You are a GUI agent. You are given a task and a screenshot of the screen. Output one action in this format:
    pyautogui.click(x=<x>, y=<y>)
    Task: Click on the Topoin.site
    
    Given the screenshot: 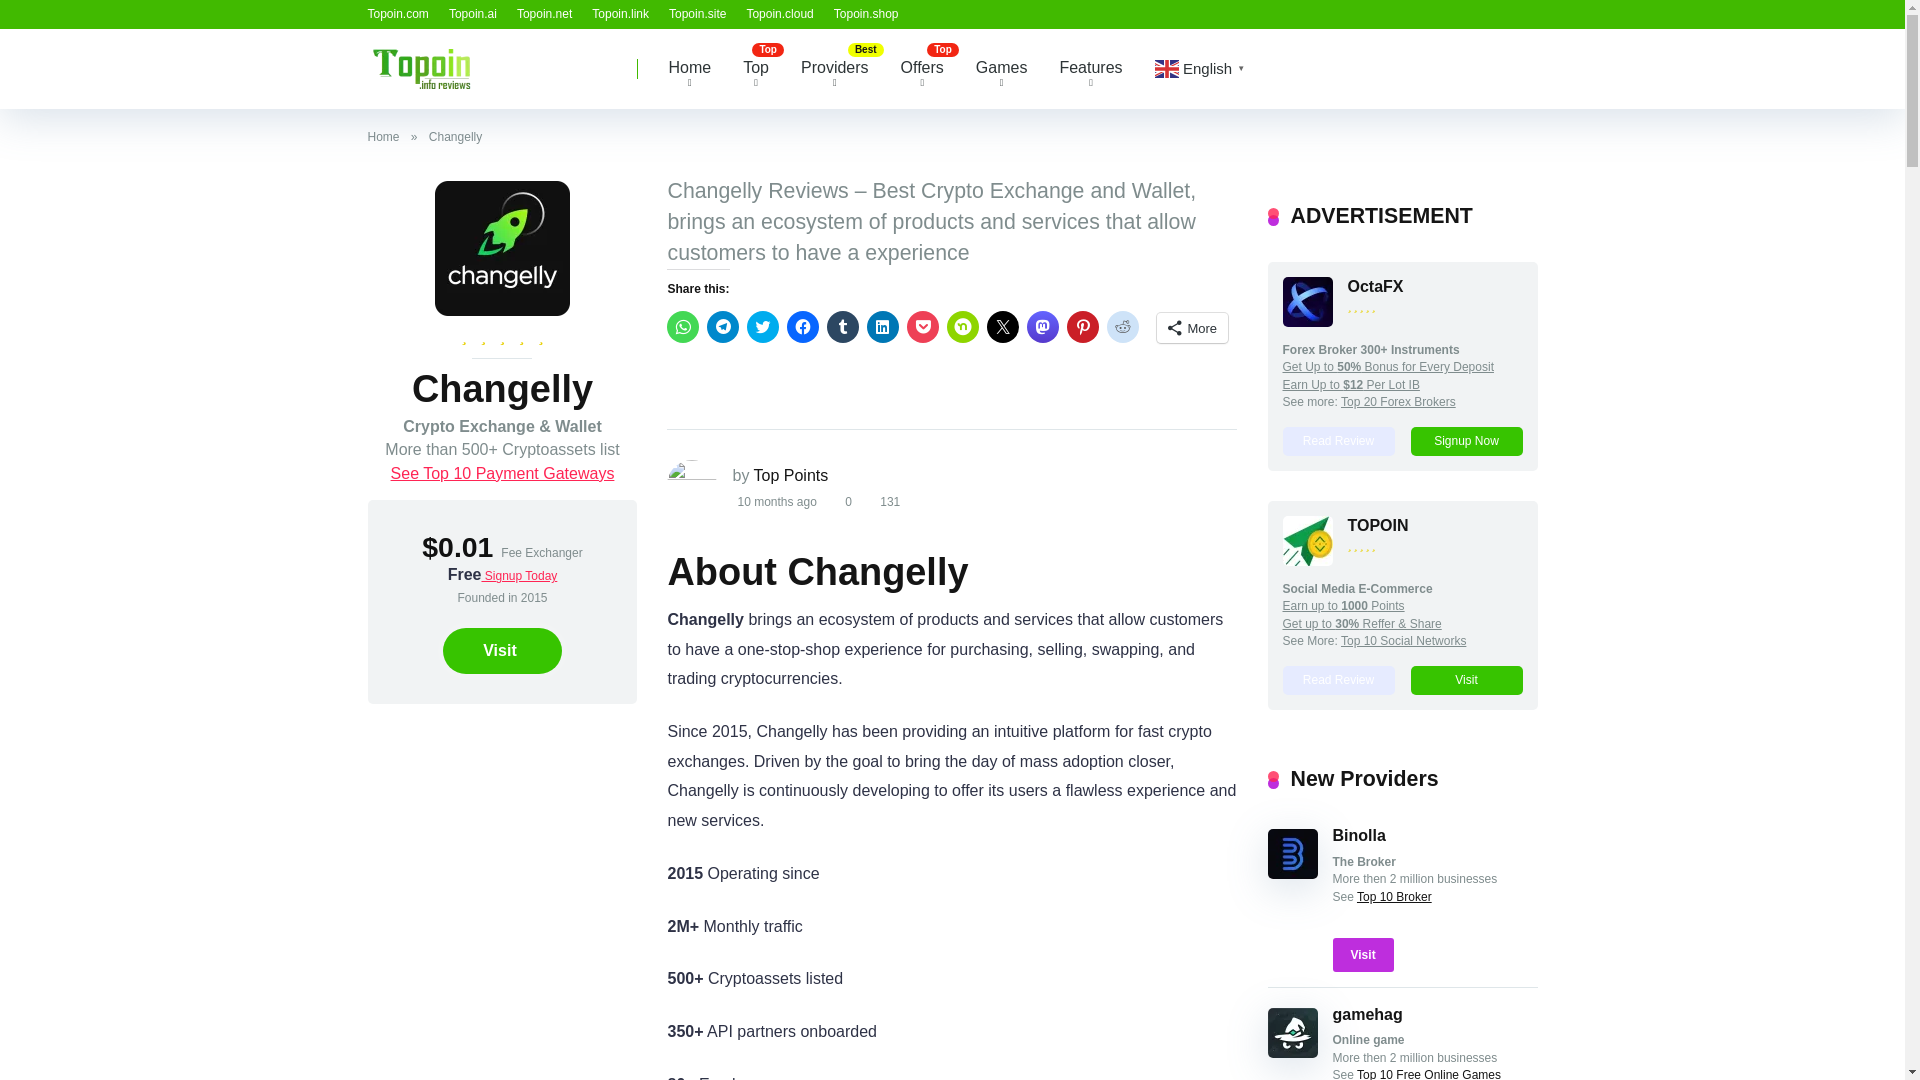 What is the action you would take?
    pyautogui.click(x=696, y=13)
    